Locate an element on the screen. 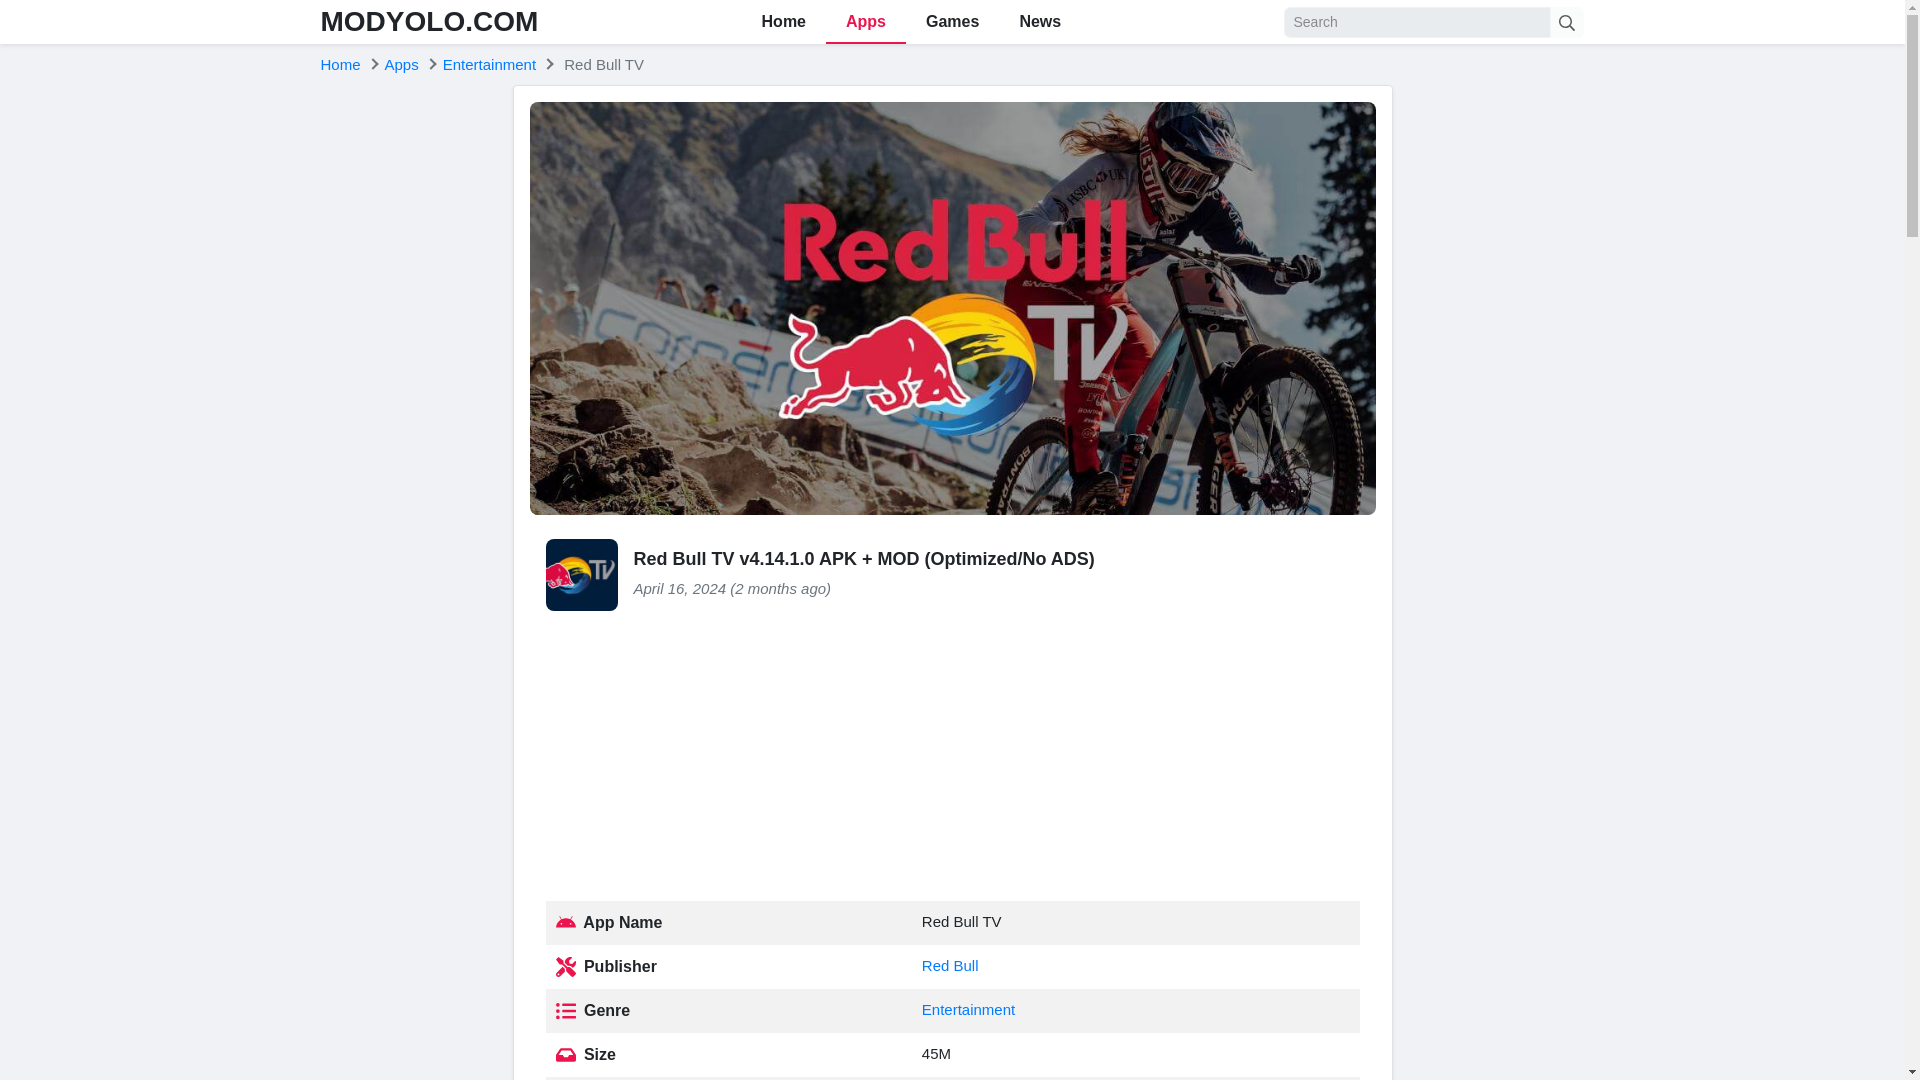  Apps is located at coordinates (866, 22).